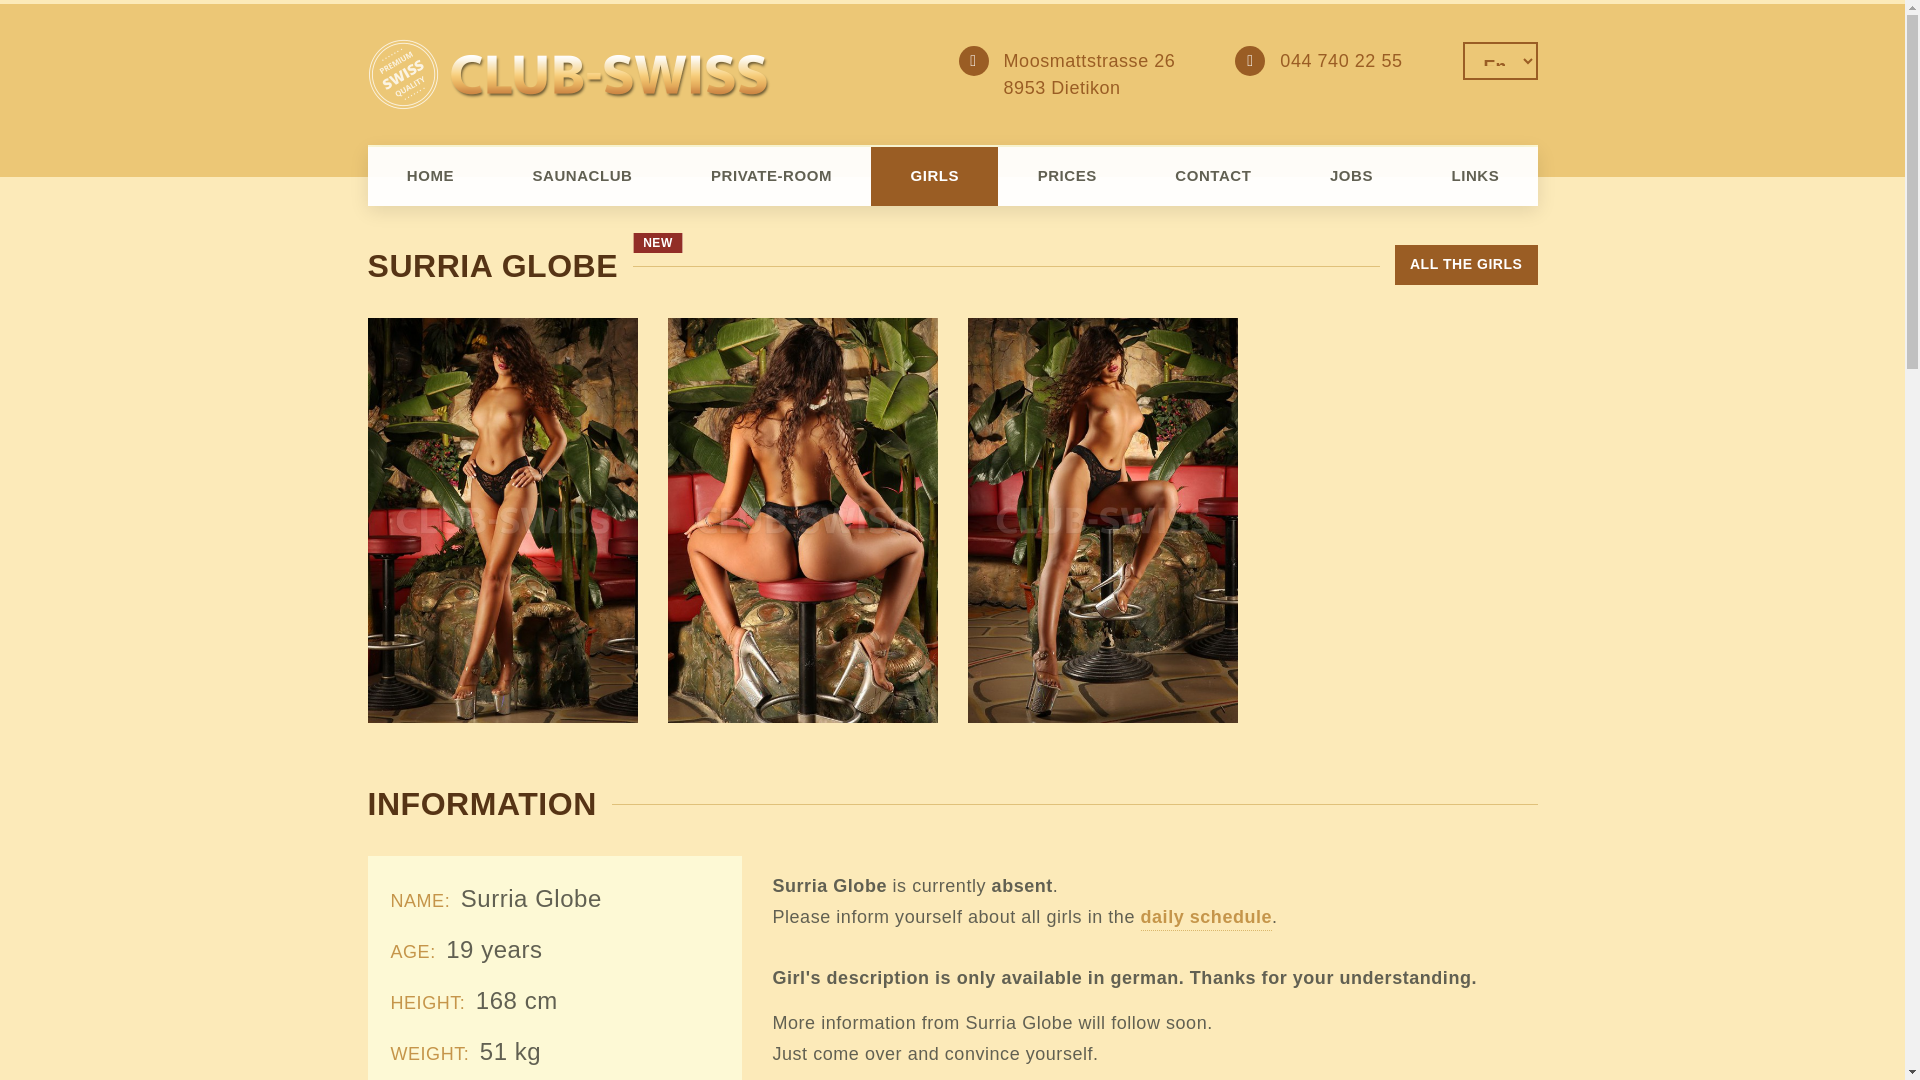 The height and width of the screenshot is (1080, 1920). I want to click on LINKS, so click(1475, 176).